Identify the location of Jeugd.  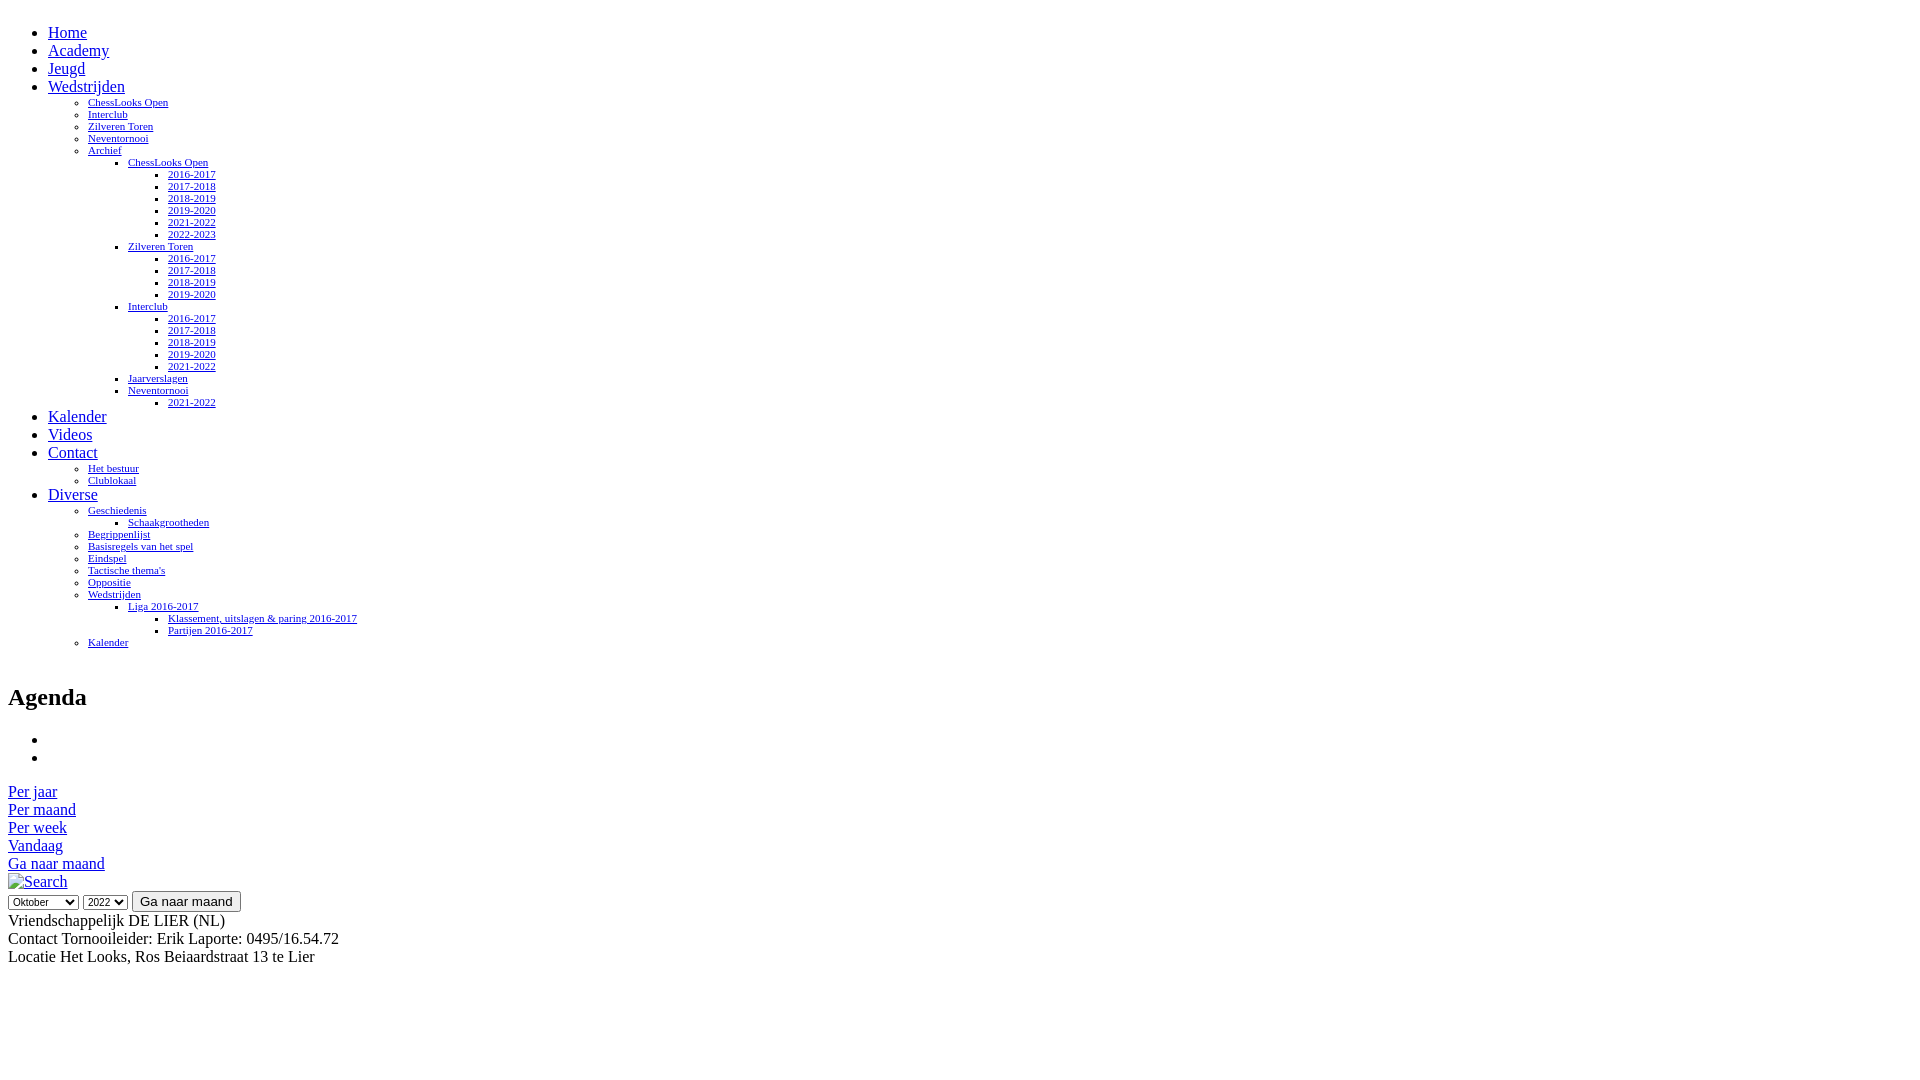
(66, 68).